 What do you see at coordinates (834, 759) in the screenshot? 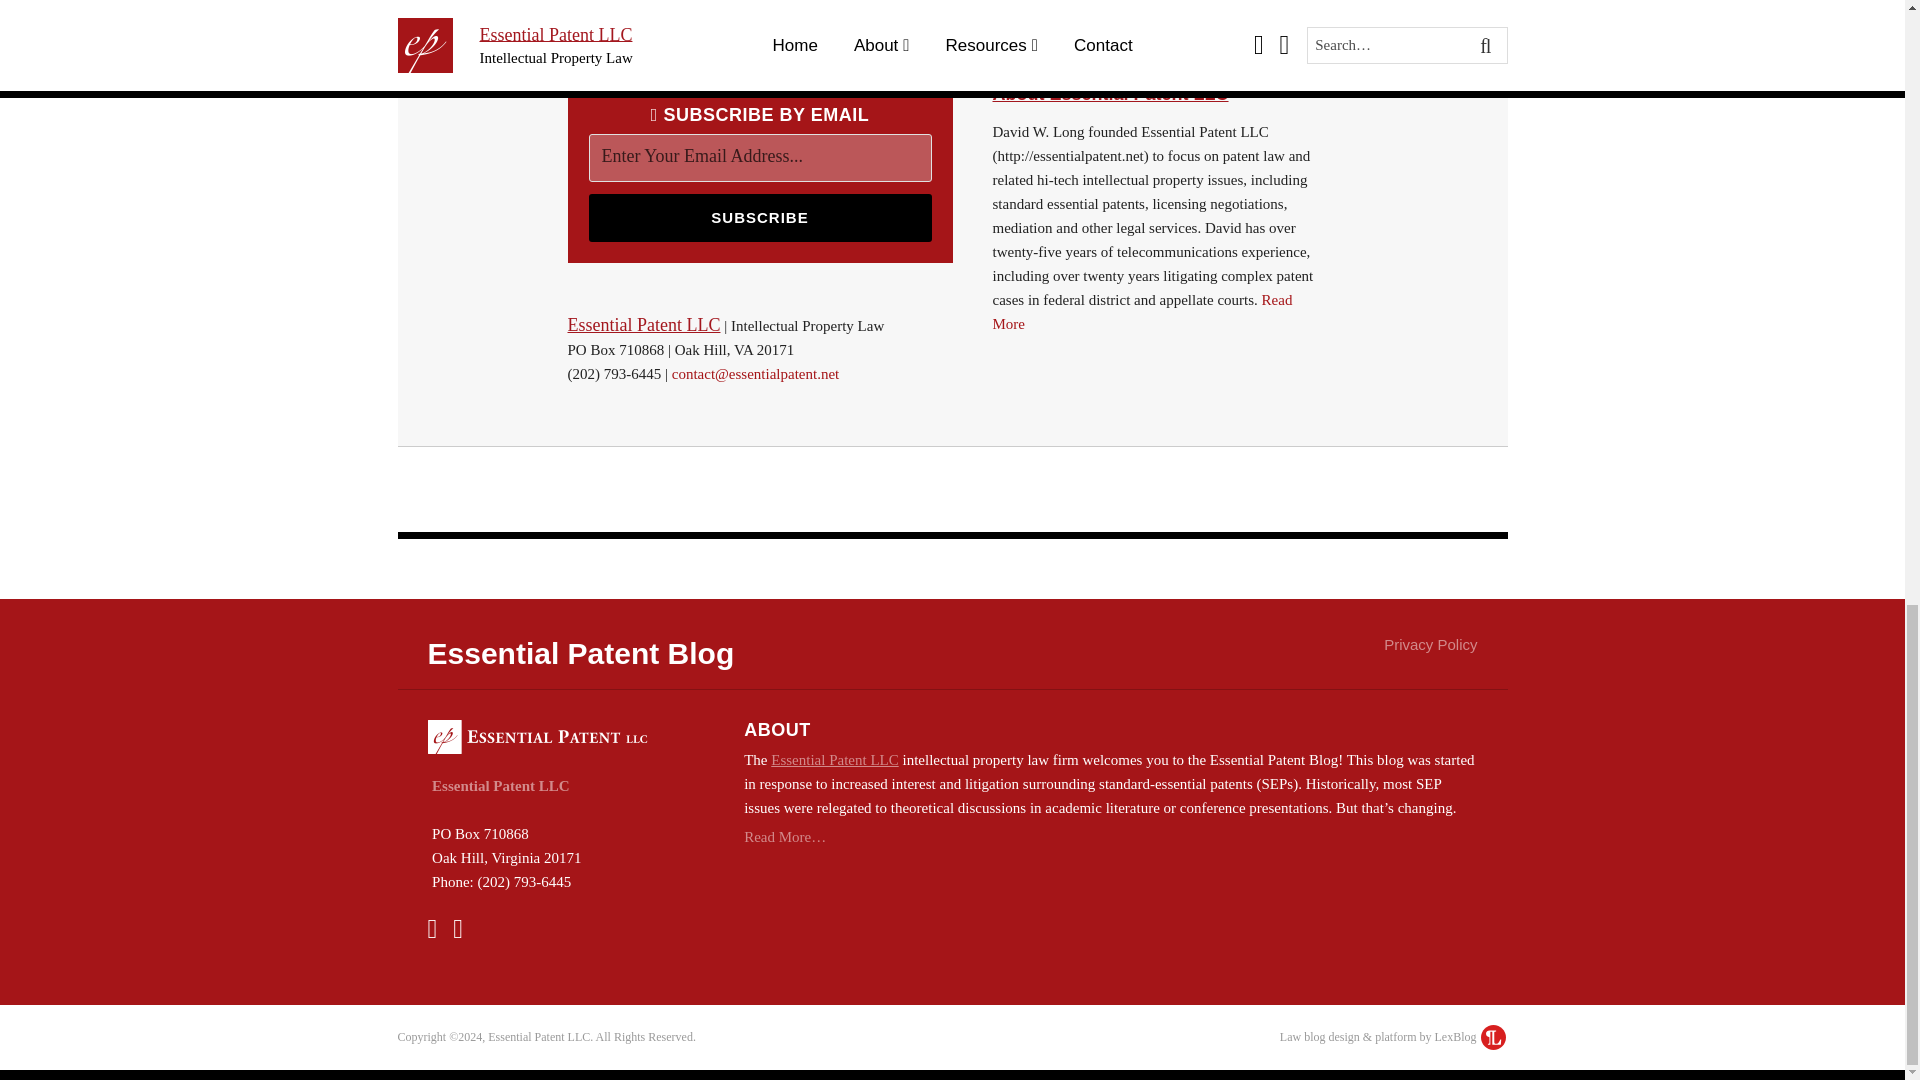
I see `essentialpatent.net` at bounding box center [834, 759].